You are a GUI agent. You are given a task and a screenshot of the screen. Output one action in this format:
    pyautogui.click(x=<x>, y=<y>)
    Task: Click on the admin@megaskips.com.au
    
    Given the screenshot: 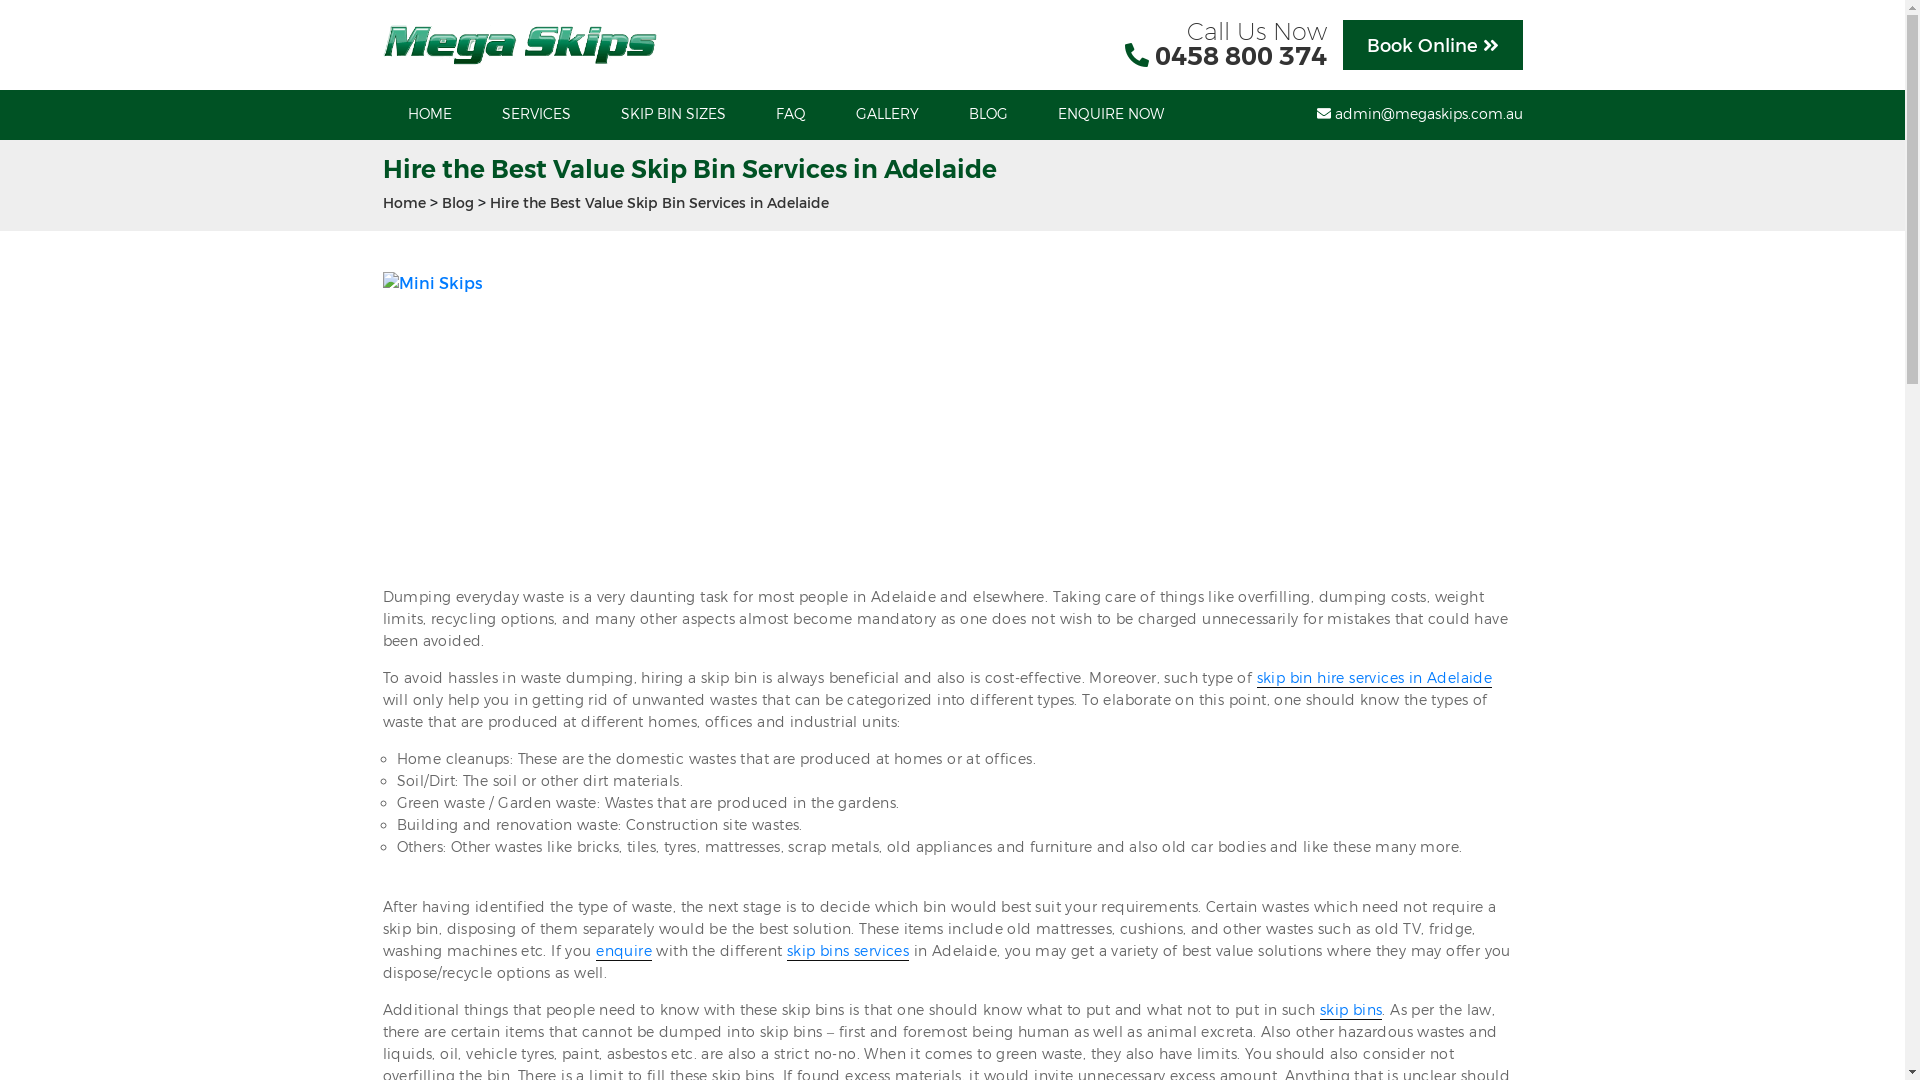 What is the action you would take?
    pyautogui.click(x=1419, y=115)
    